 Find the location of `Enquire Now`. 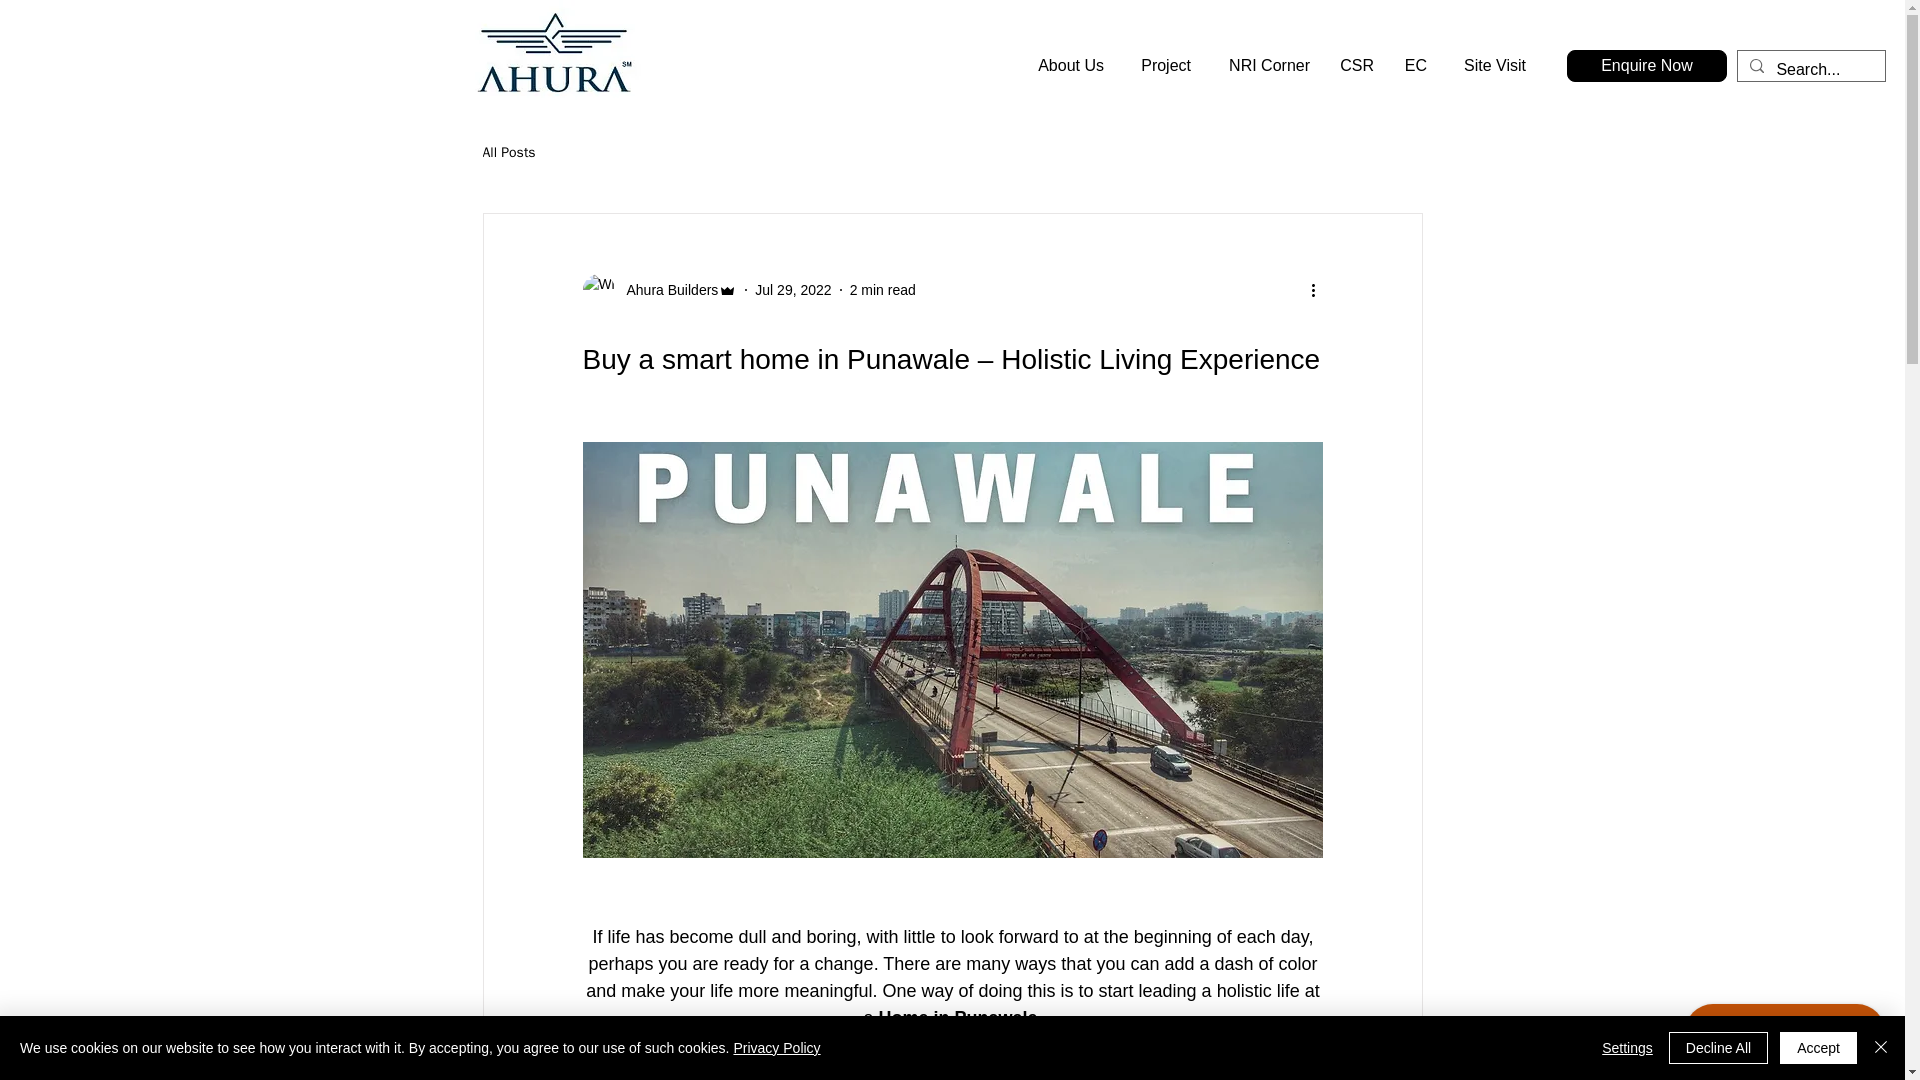

Enquire Now is located at coordinates (1646, 66).